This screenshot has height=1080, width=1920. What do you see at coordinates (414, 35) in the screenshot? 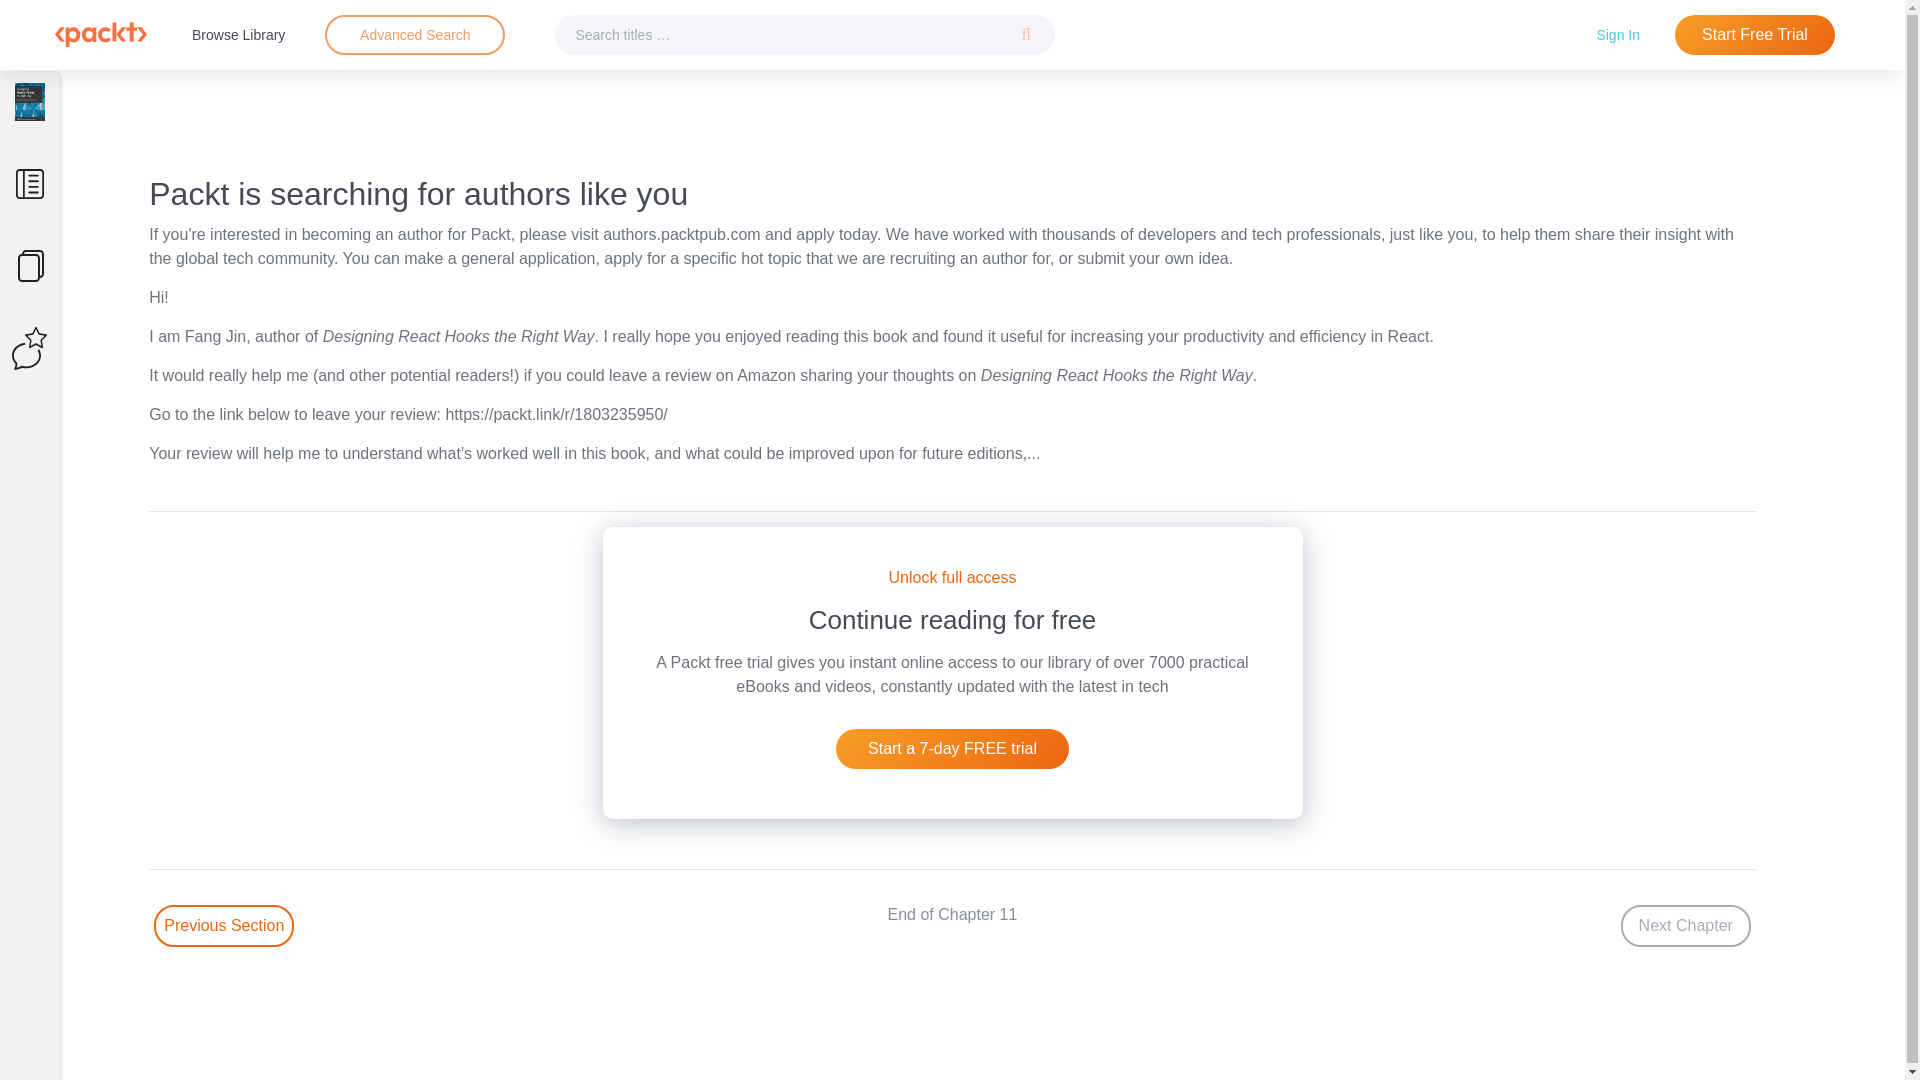
I see `Advanced search` at bounding box center [414, 35].